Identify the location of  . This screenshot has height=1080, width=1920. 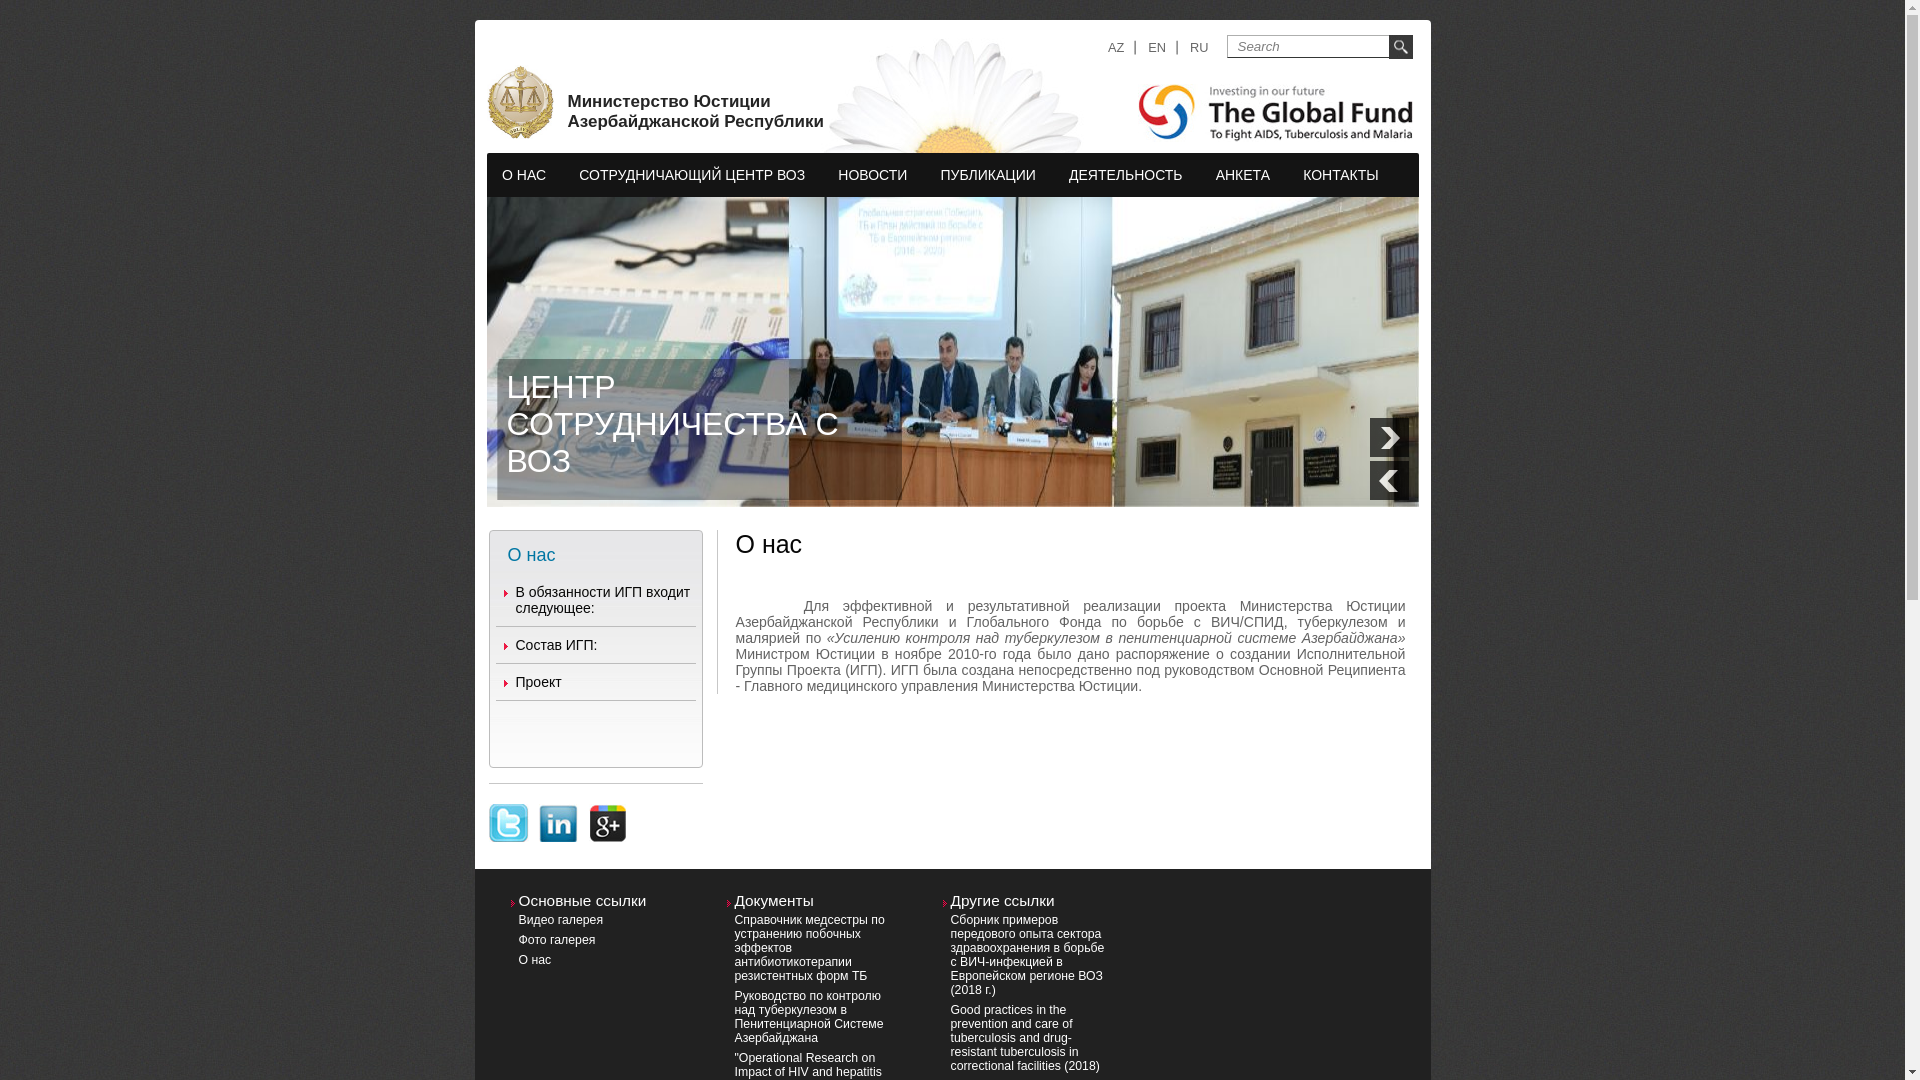
(609, 812).